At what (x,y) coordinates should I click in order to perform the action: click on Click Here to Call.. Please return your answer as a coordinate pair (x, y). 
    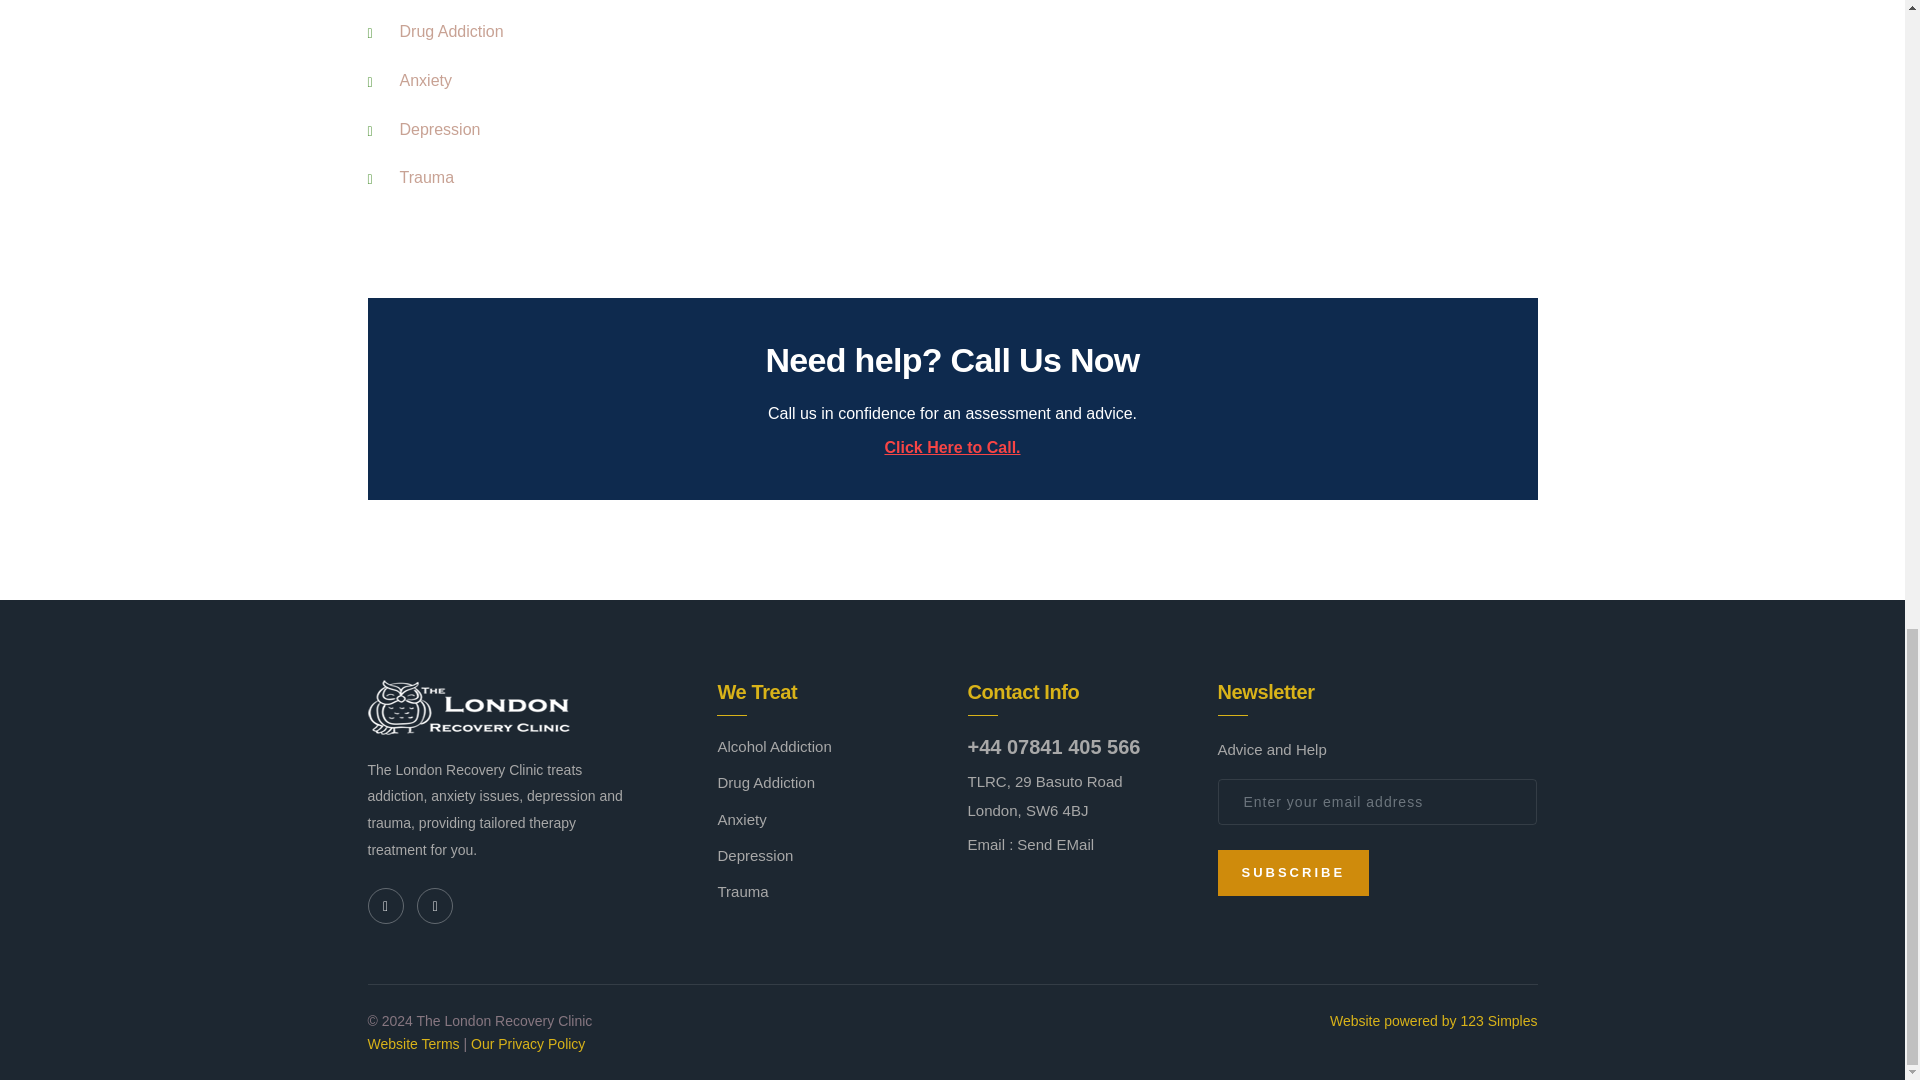
    Looking at the image, I should click on (951, 448).